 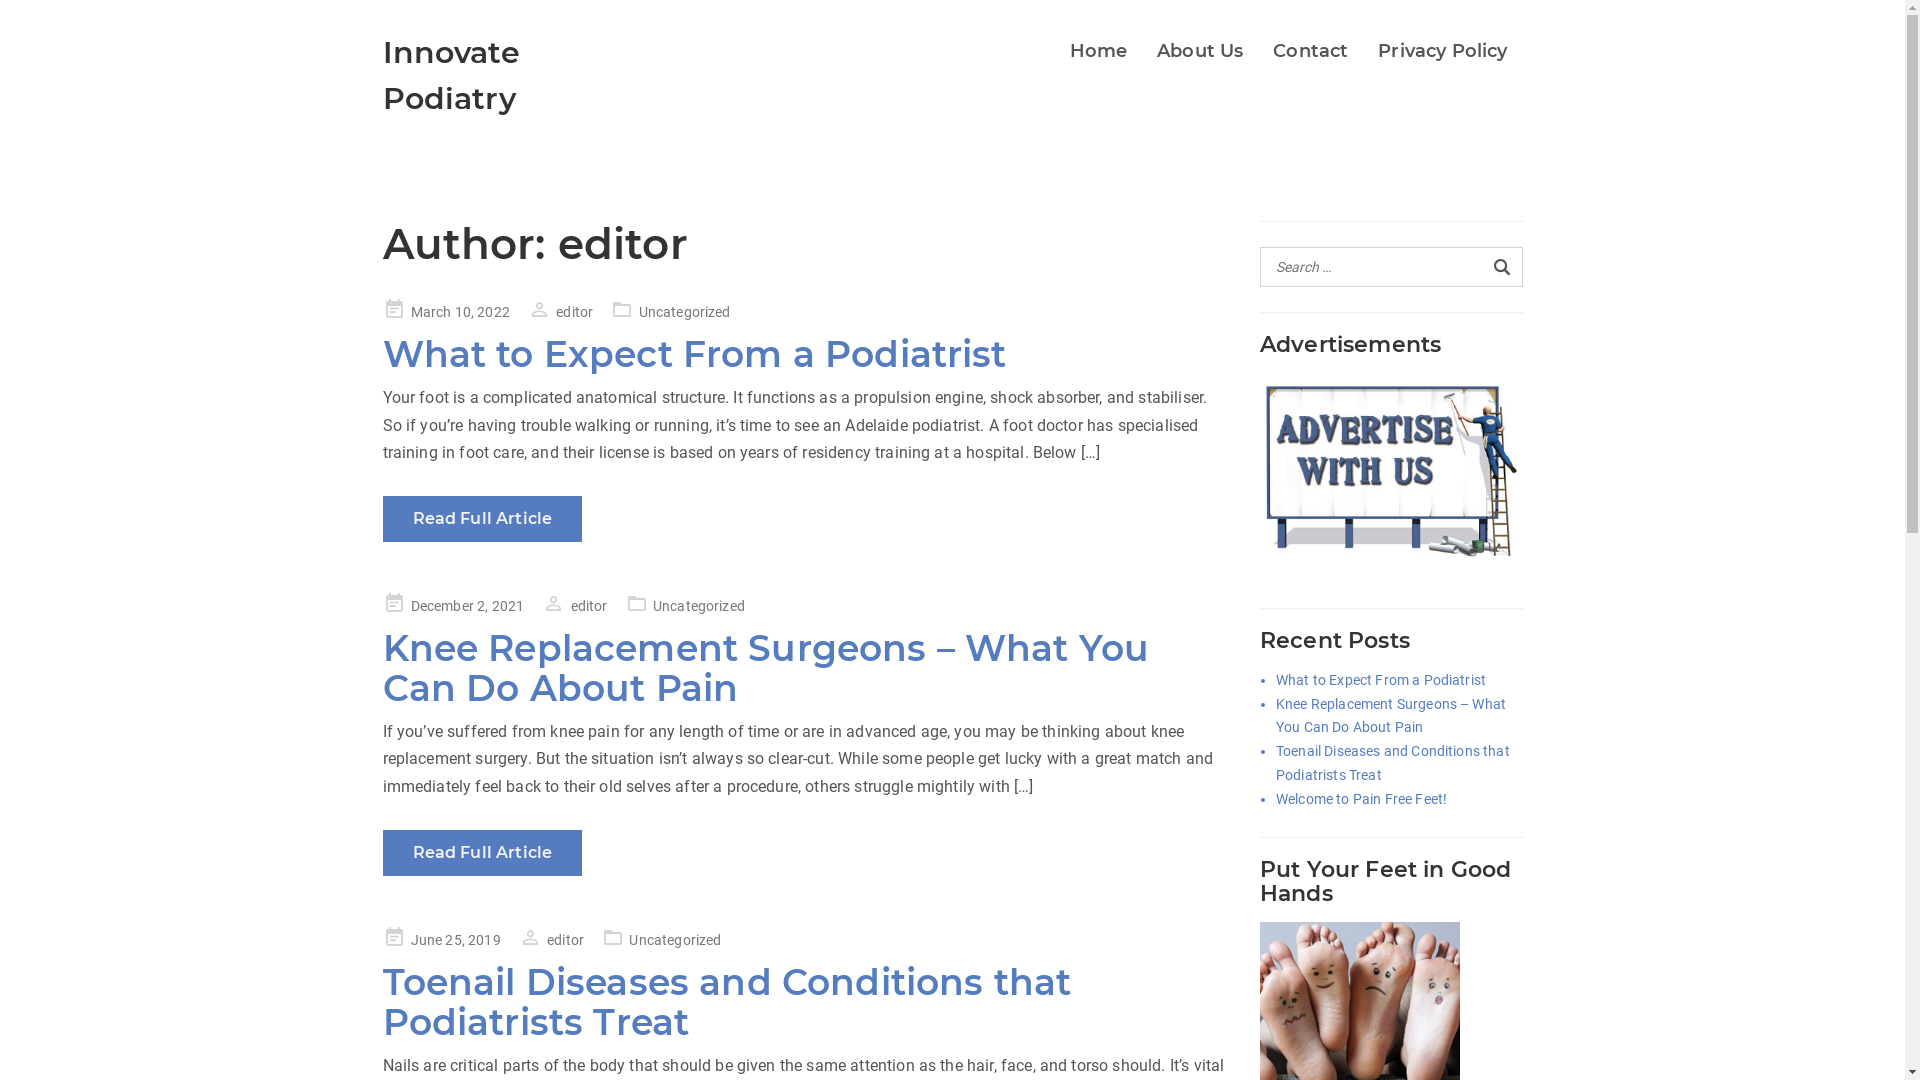 I want to click on Toenail Diseases and Conditions that Podiatrists Treat, so click(x=1400, y=764).